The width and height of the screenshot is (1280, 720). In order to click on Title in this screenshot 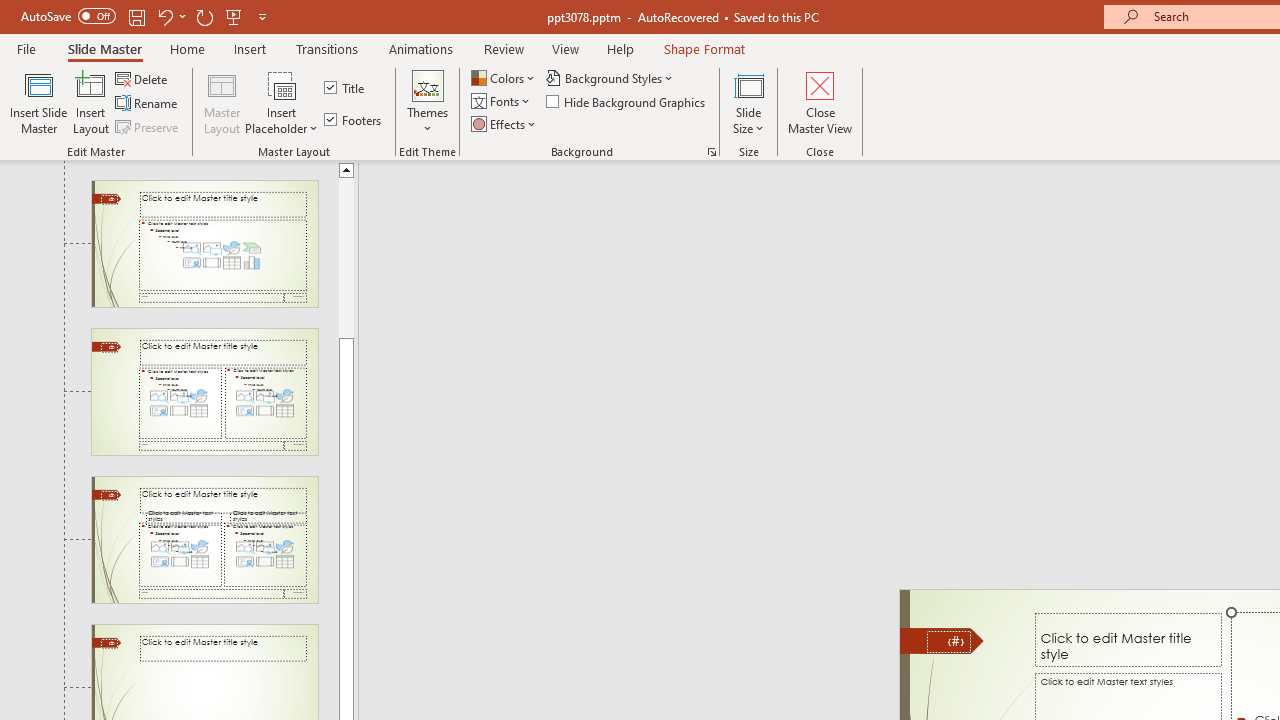, I will do `click(346, 88)`.